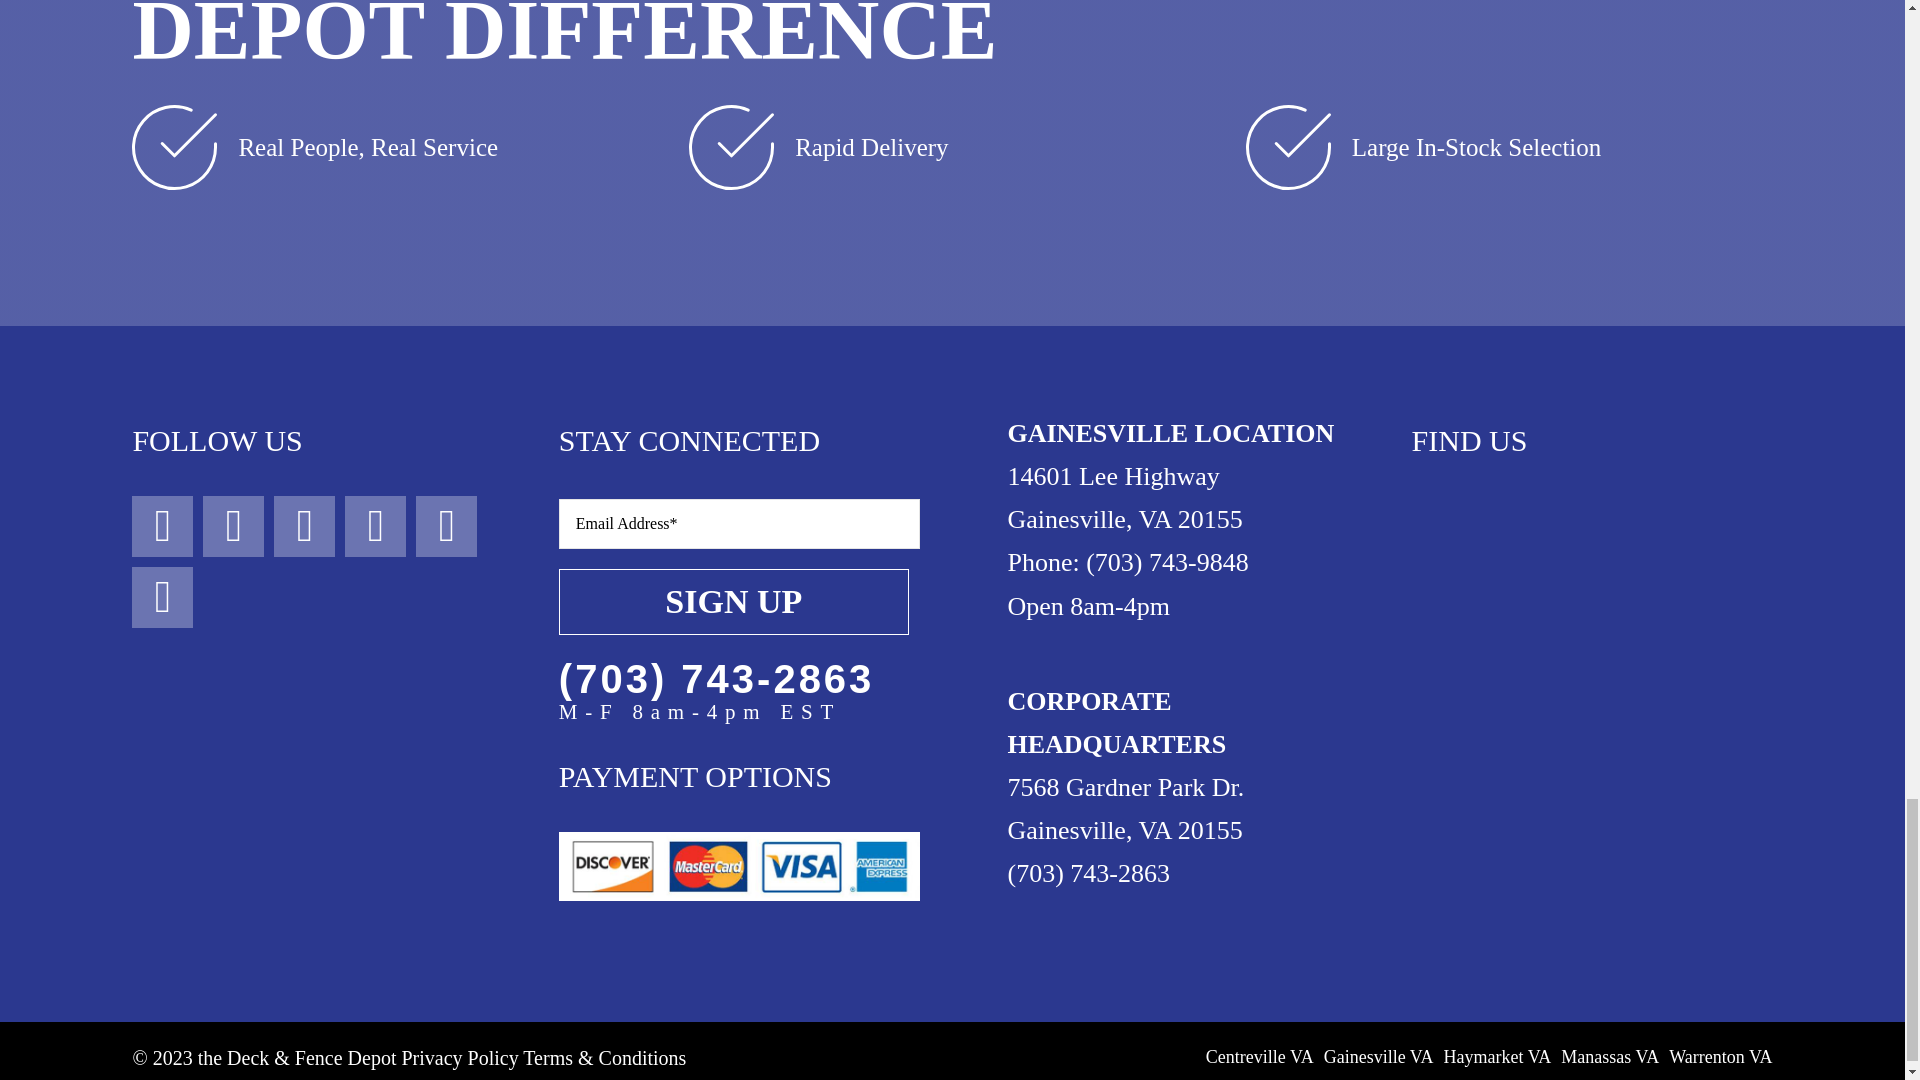 The height and width of the screenshot is (1080, 1920). I want to click on Twitter, so click(304, 526).